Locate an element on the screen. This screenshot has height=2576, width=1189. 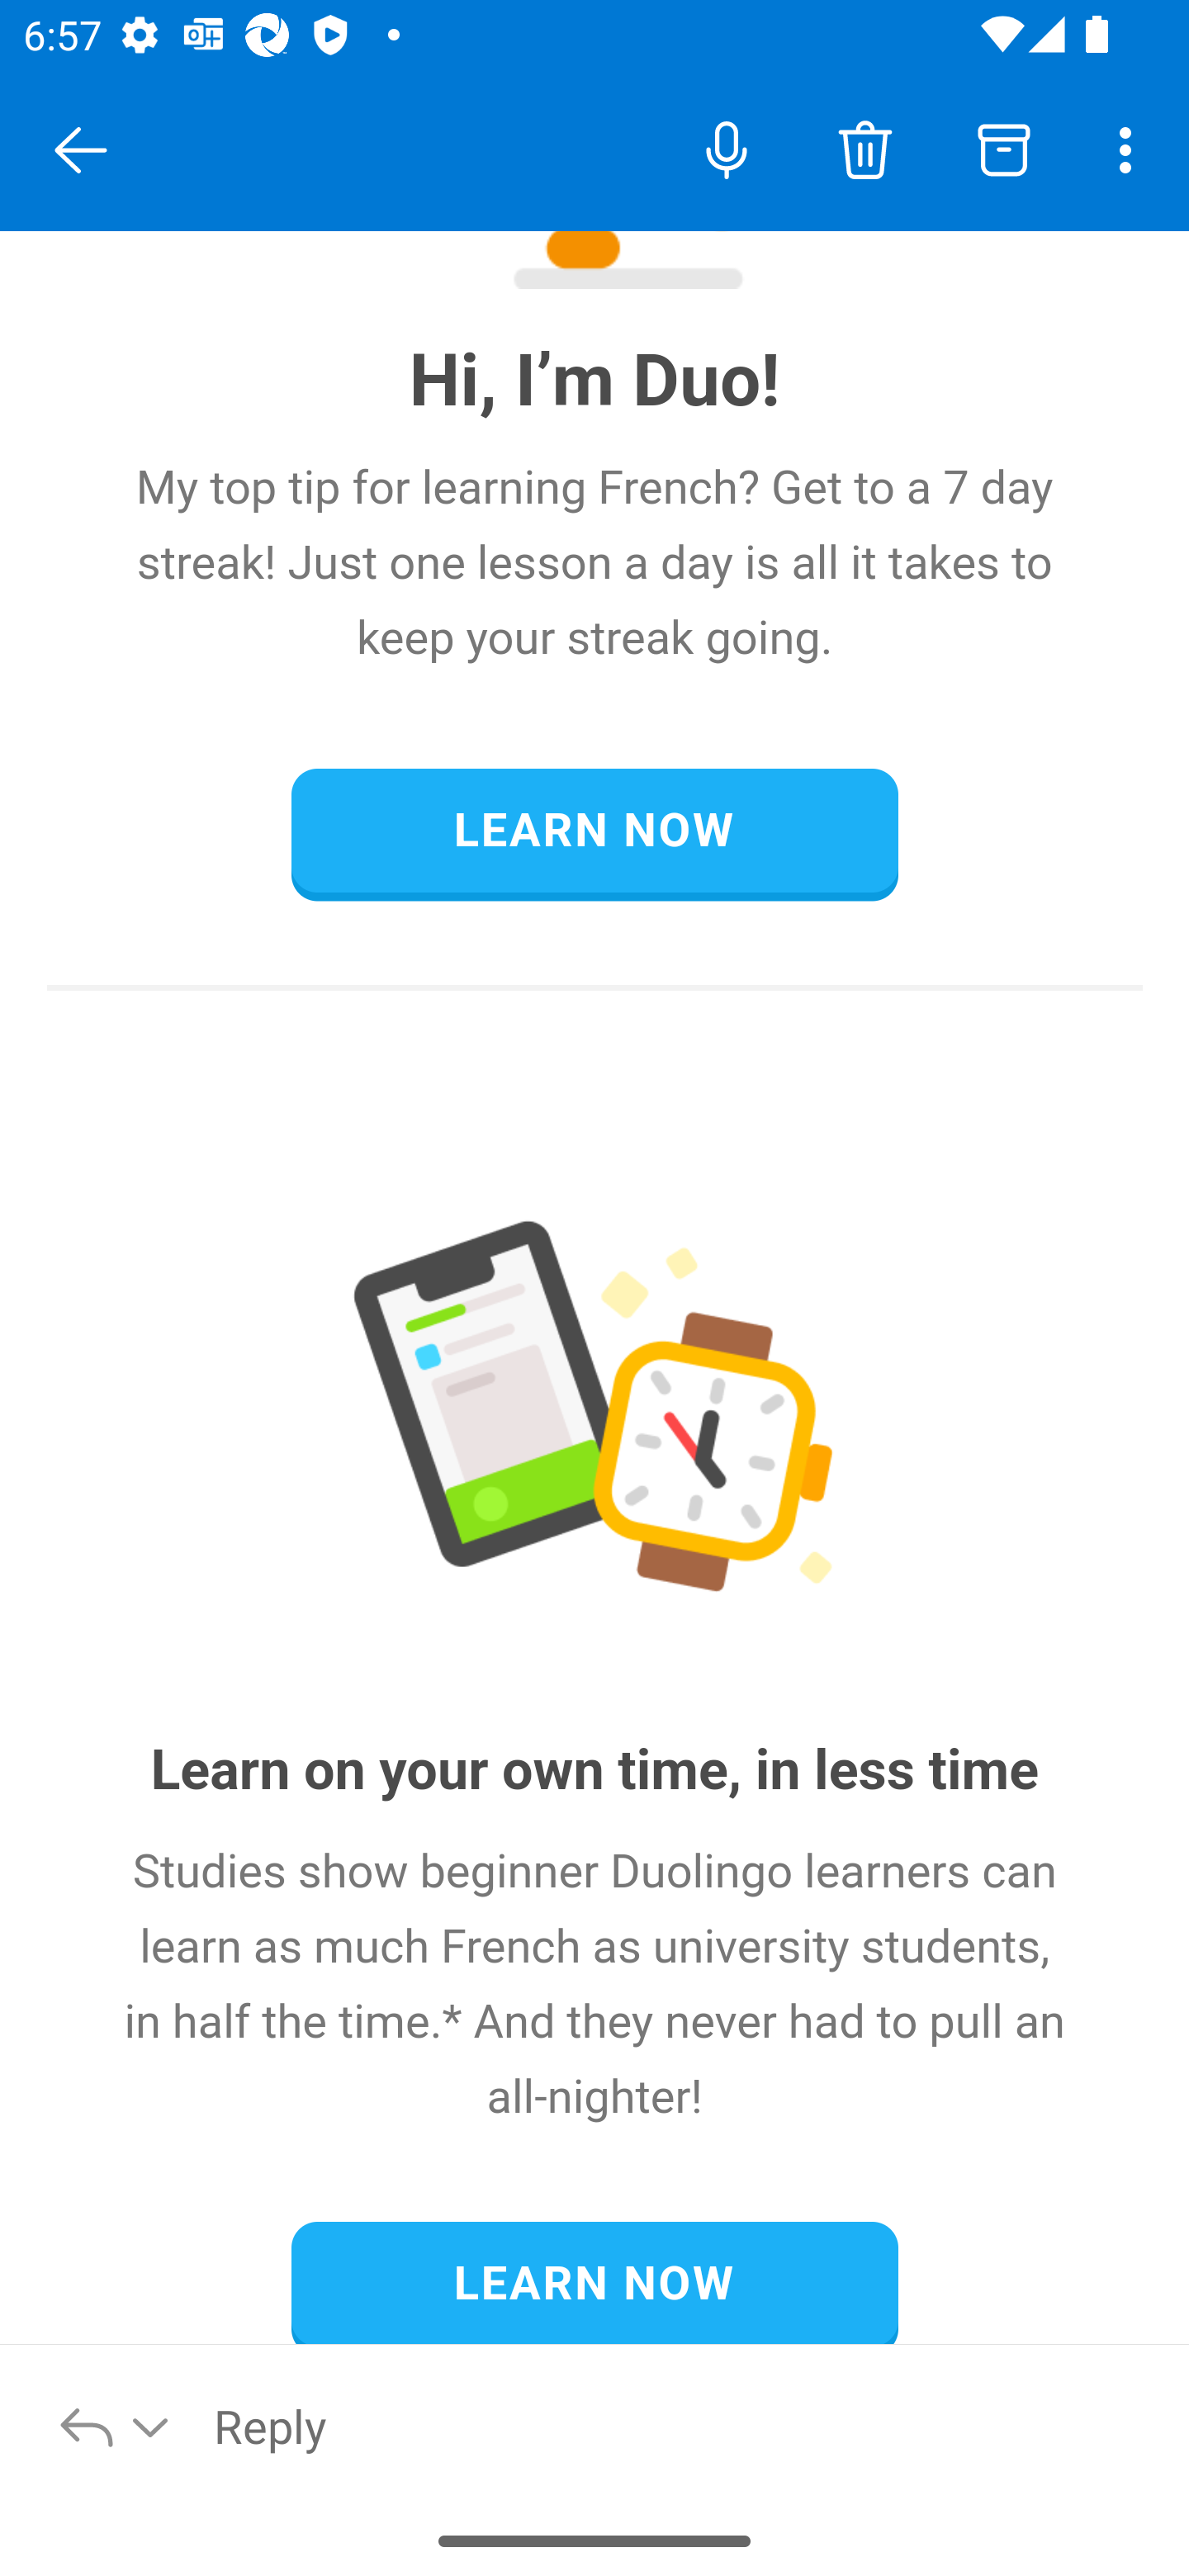
Archive is located at coordinates (1004, 149).